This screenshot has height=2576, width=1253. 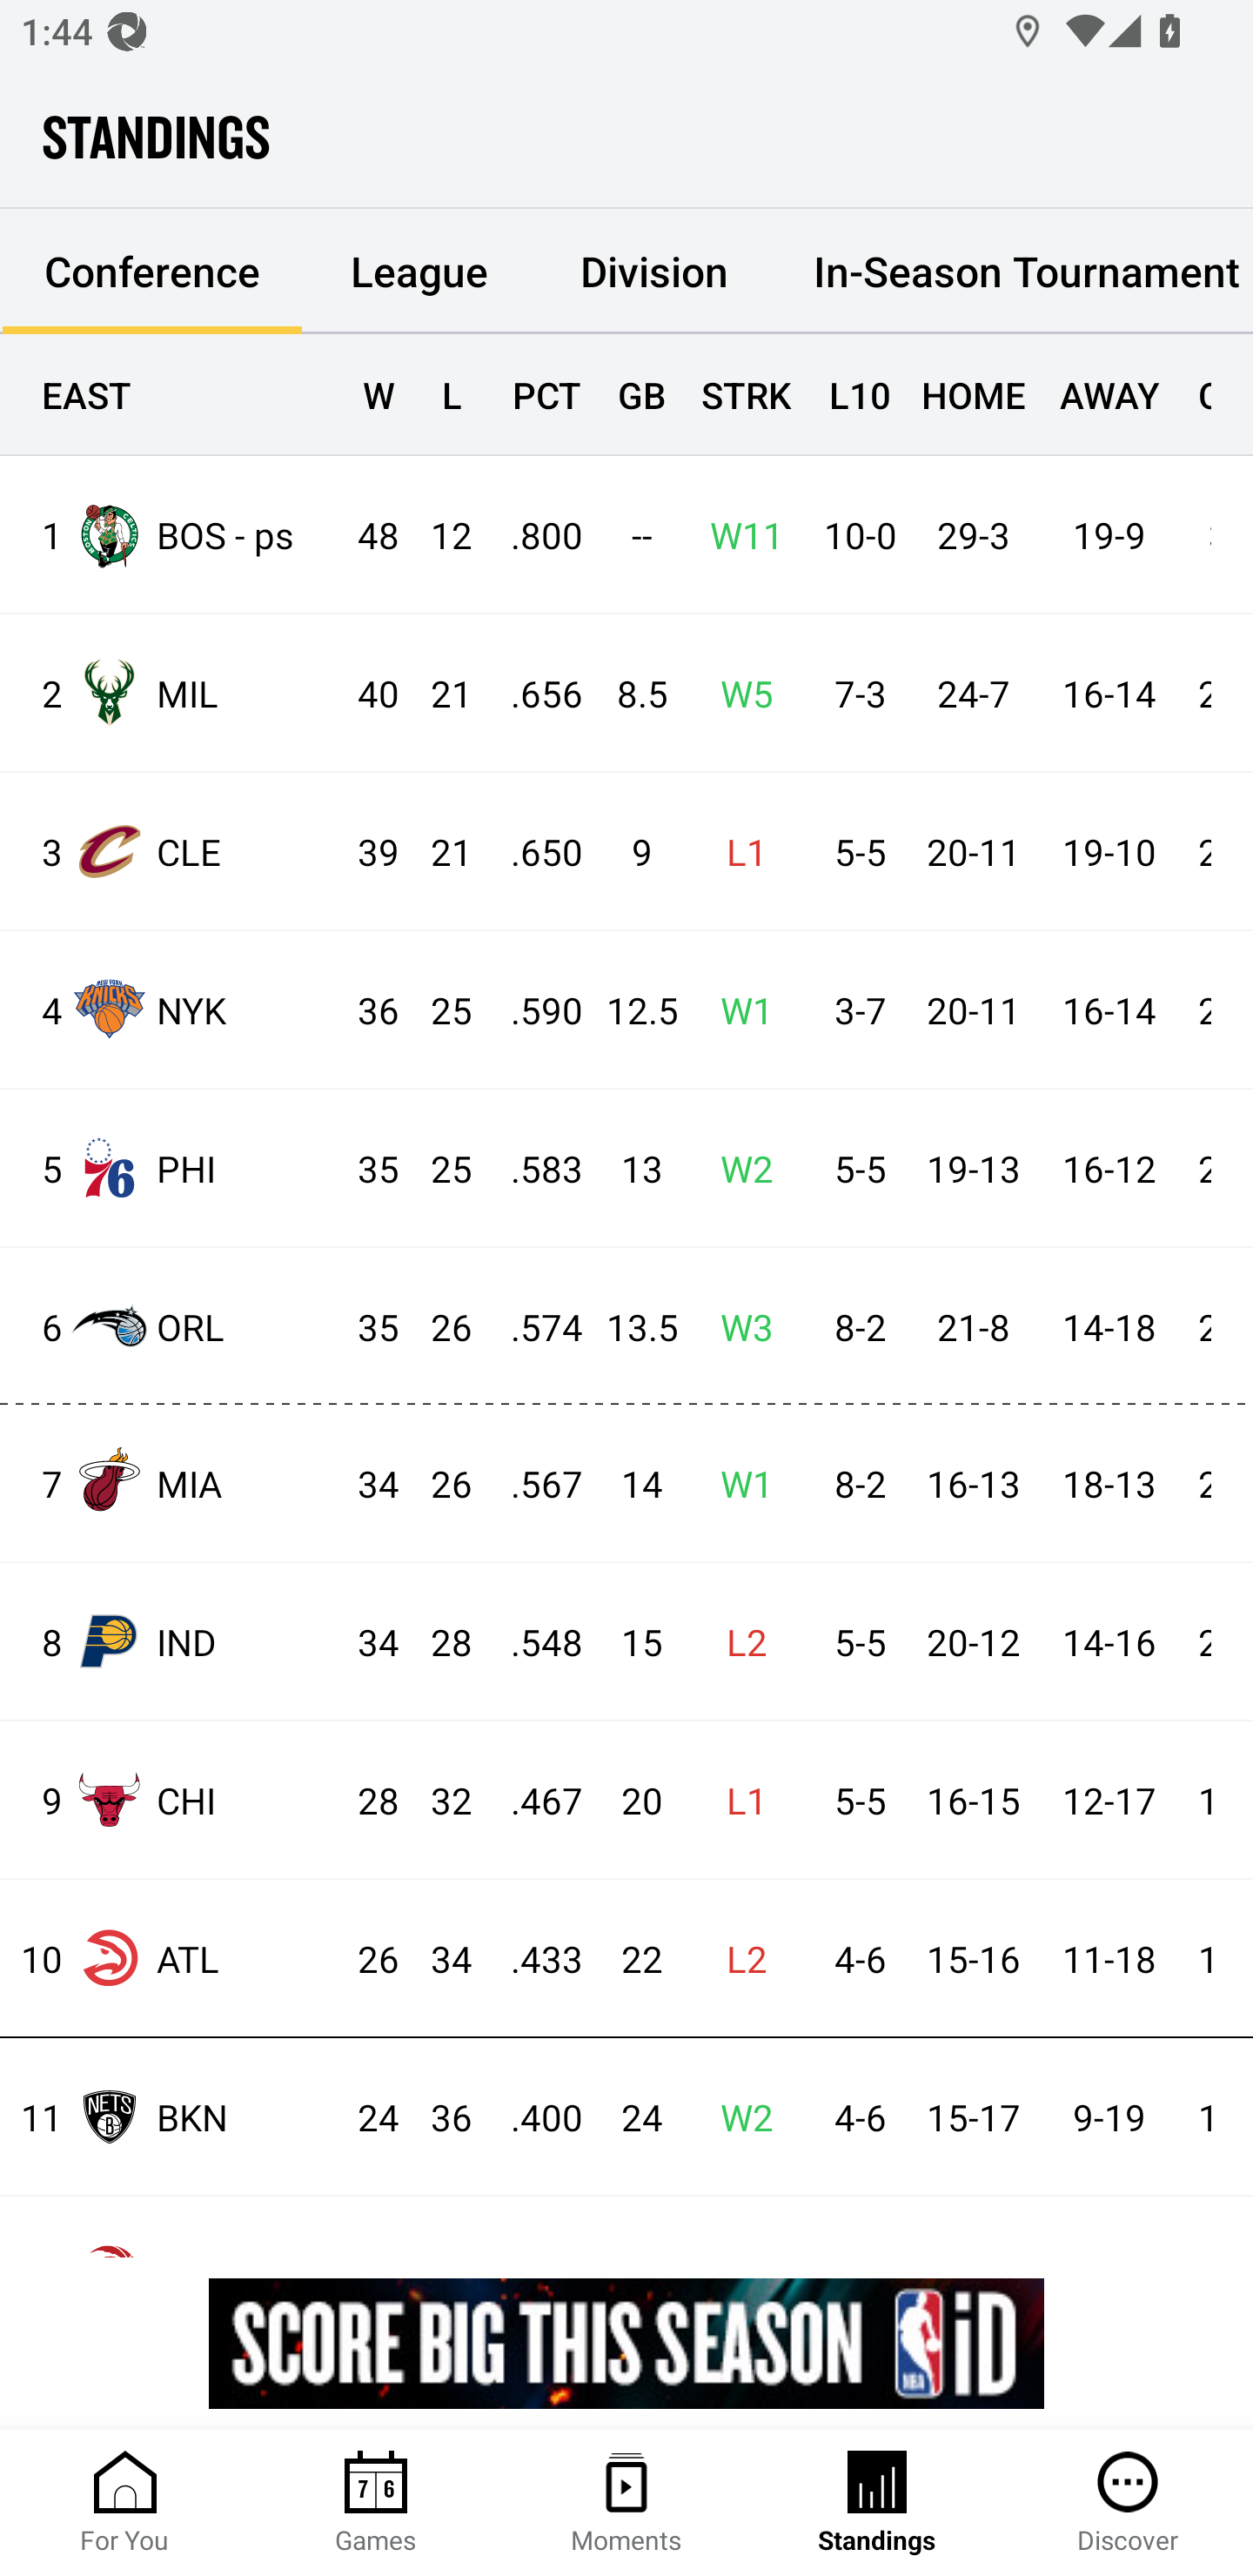 I want to click on Discover, so click(x=1128, y=2503).